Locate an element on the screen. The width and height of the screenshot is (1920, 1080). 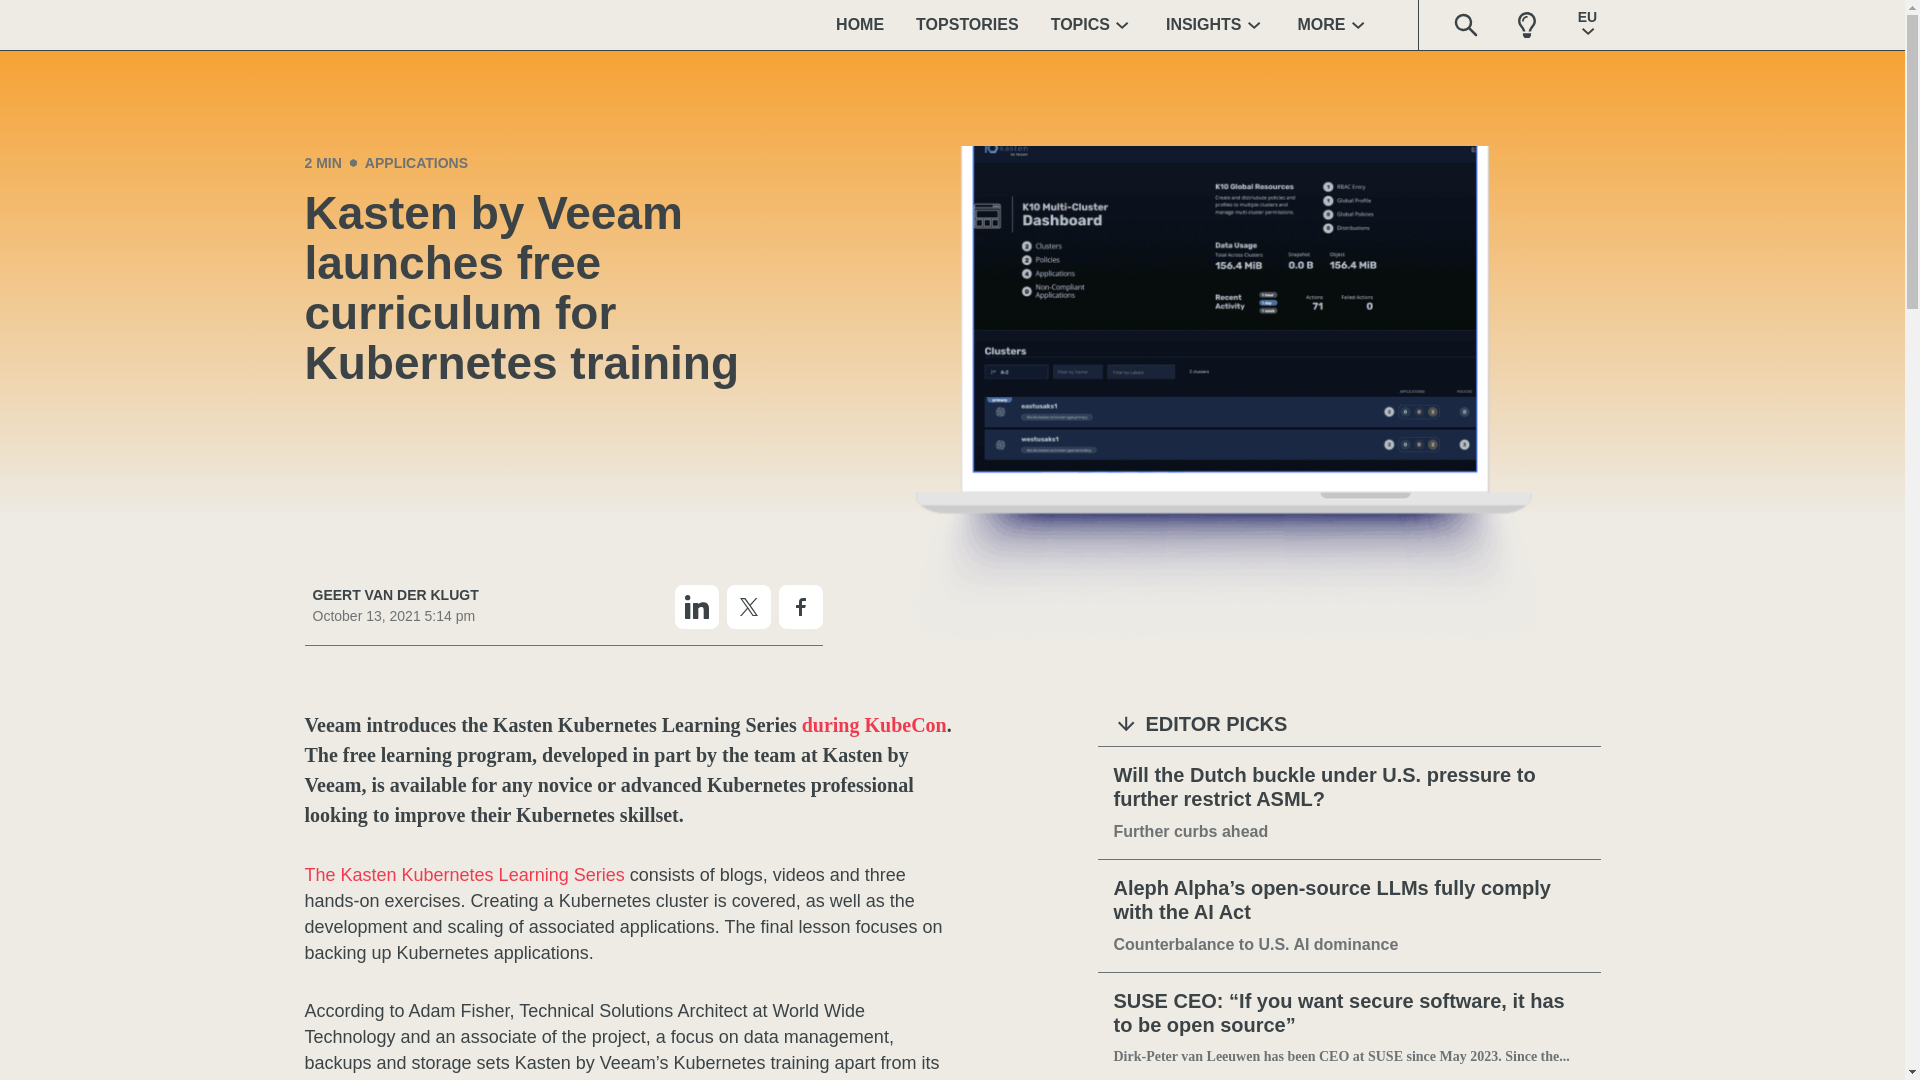
October 13, 2021 5:14 pm is located at coordinates (394, 616).